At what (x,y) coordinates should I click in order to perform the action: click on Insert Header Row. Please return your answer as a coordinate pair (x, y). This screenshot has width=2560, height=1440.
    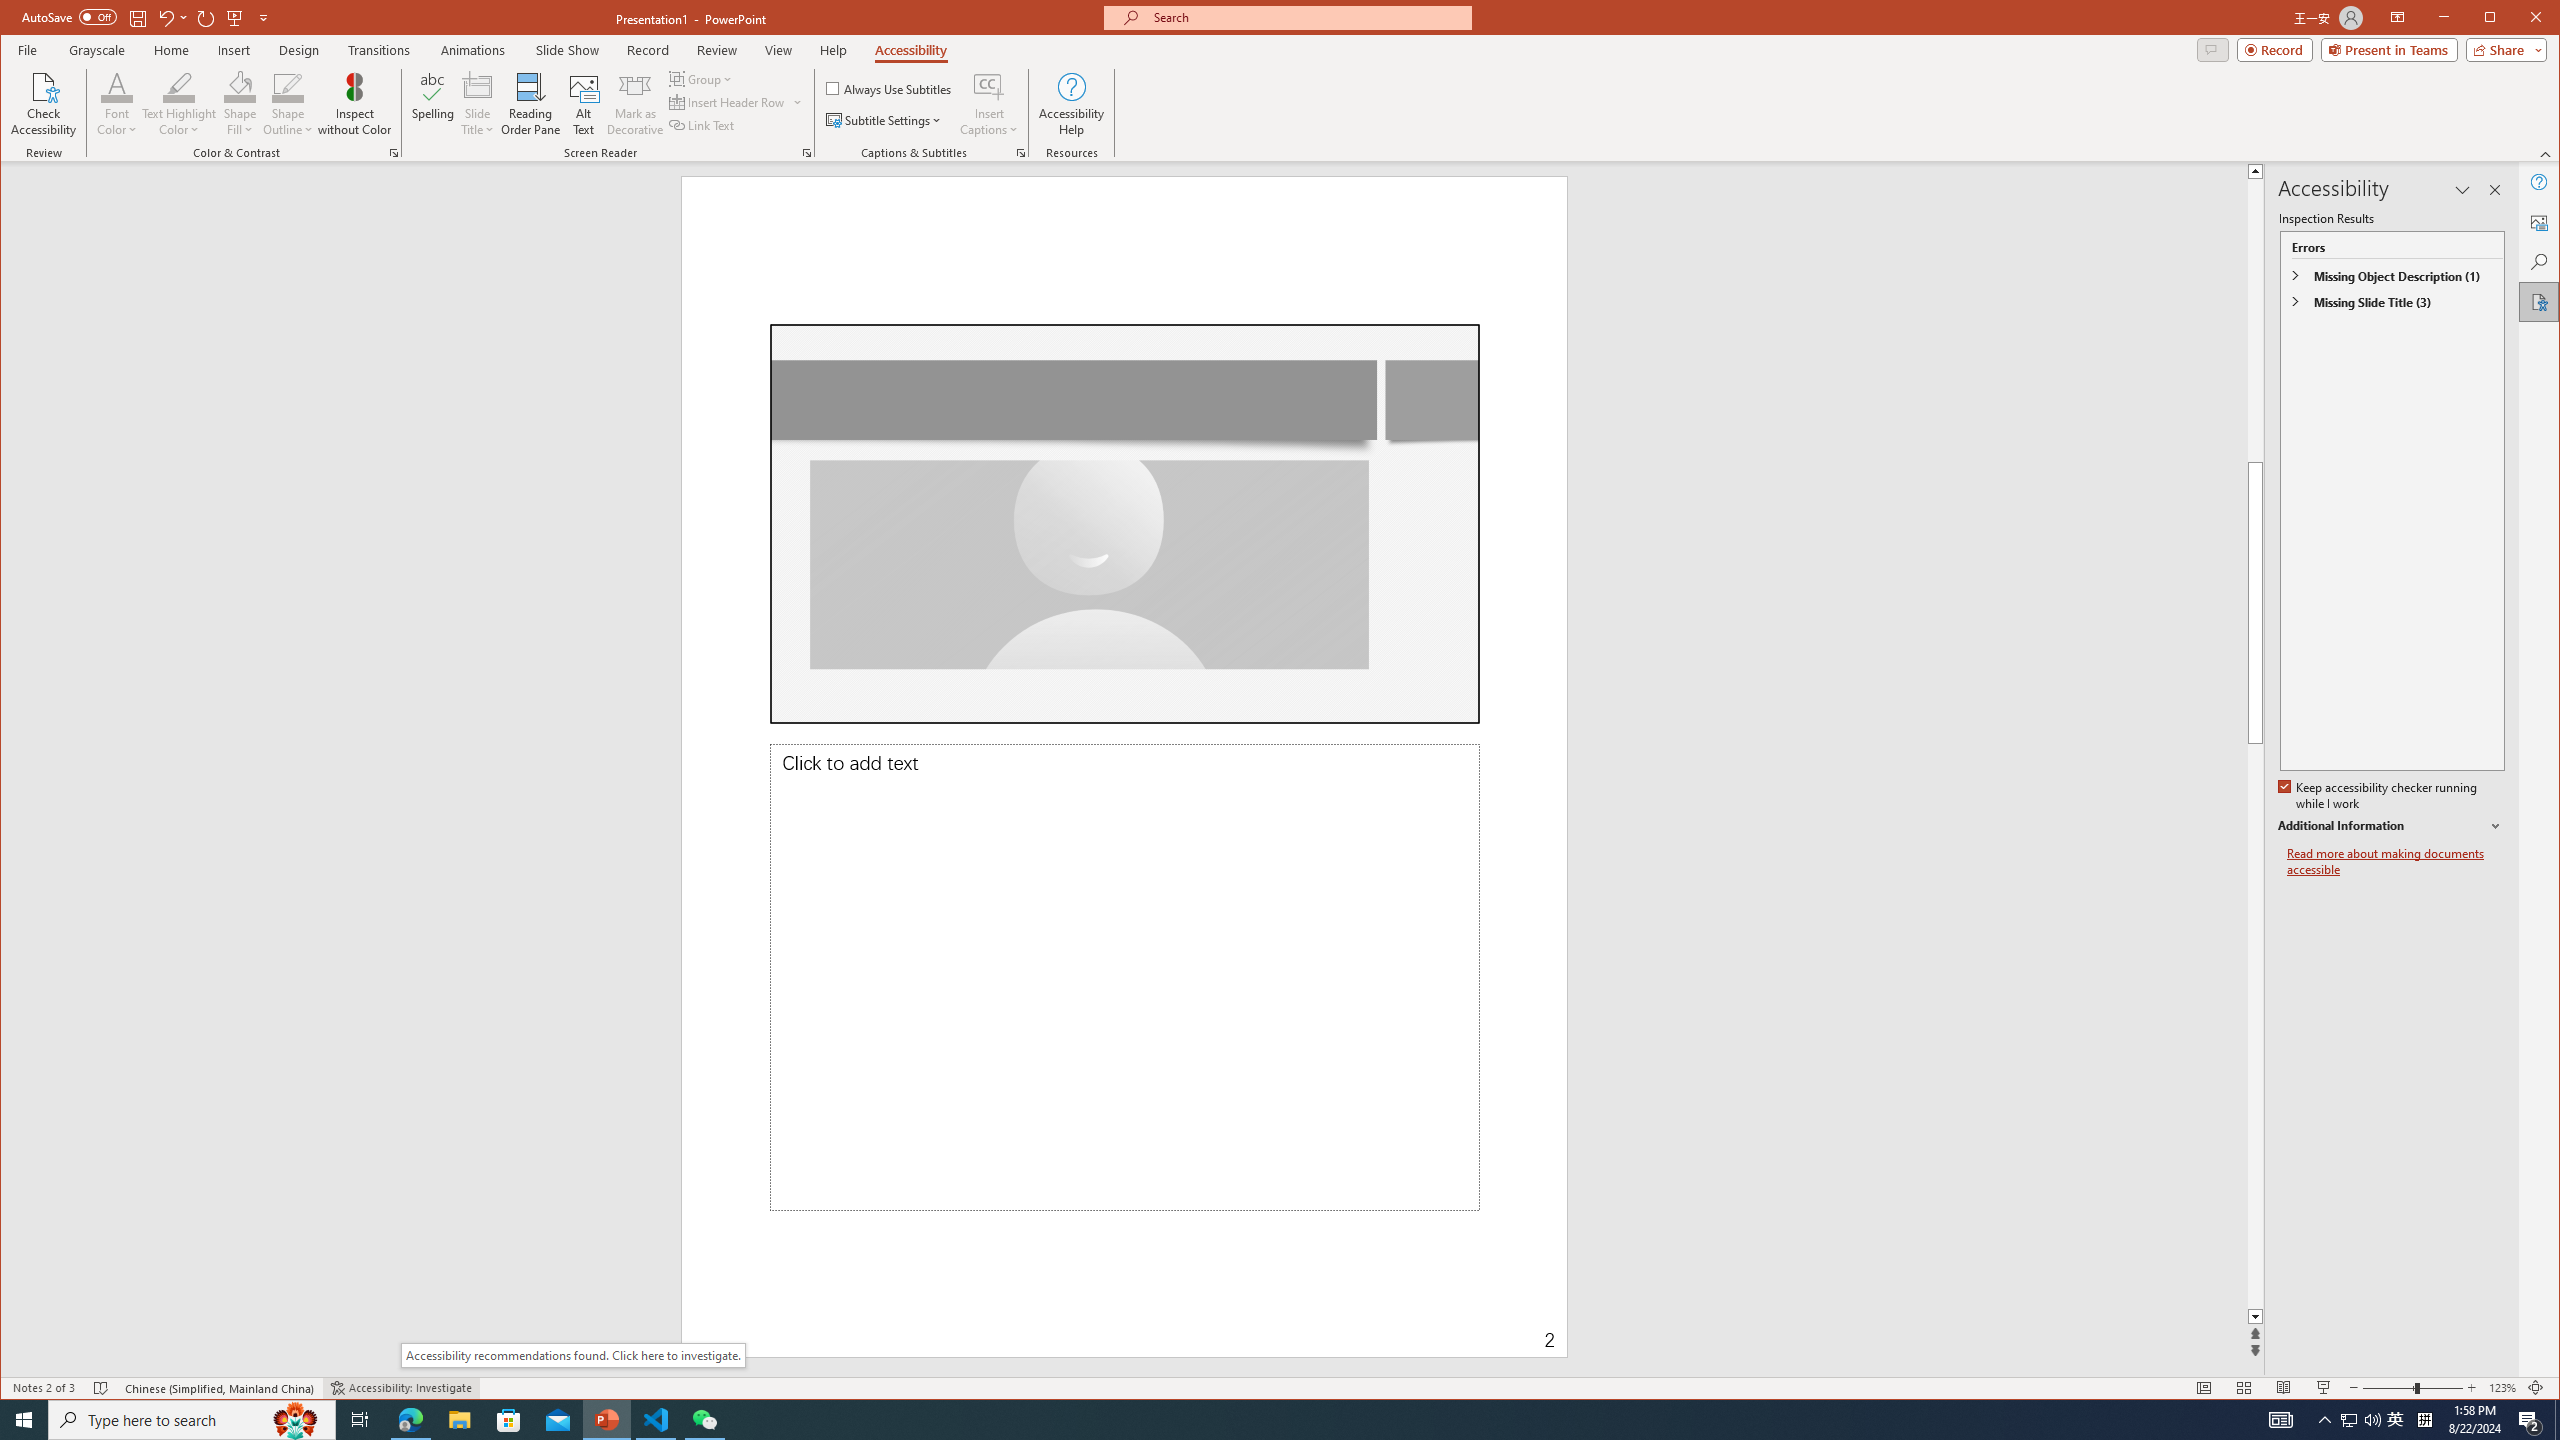
    Looking at the image, I should click on (736, 102).